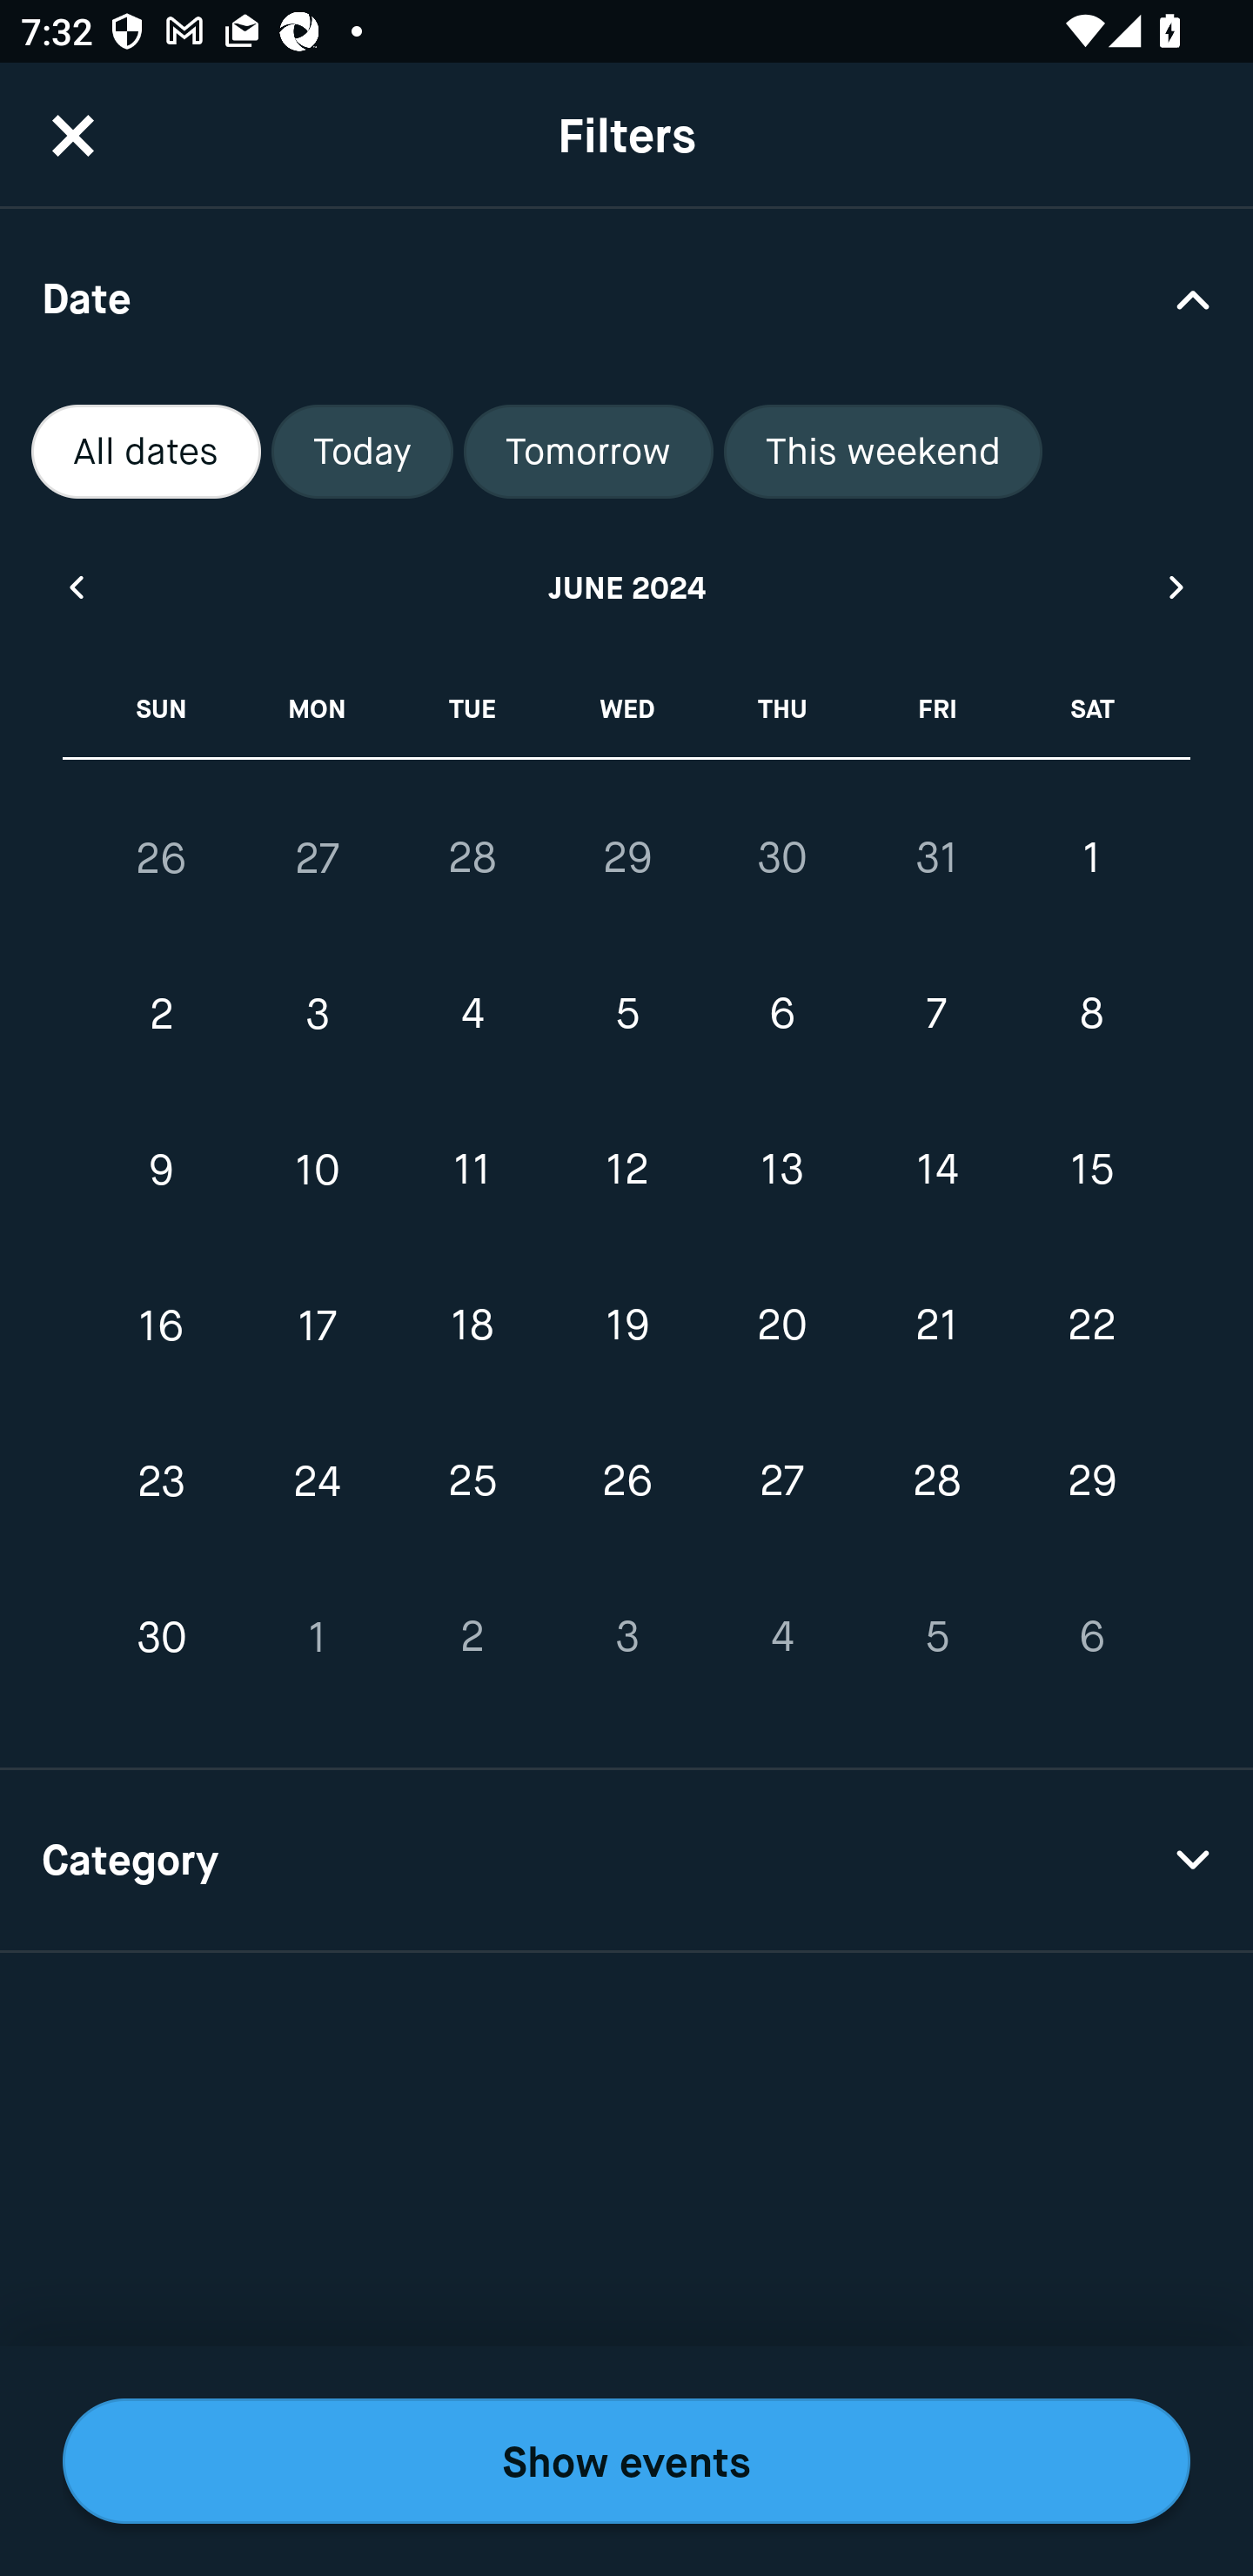 The image size is (1253, 2576). I want to click on 8, so click(1091, 1015).